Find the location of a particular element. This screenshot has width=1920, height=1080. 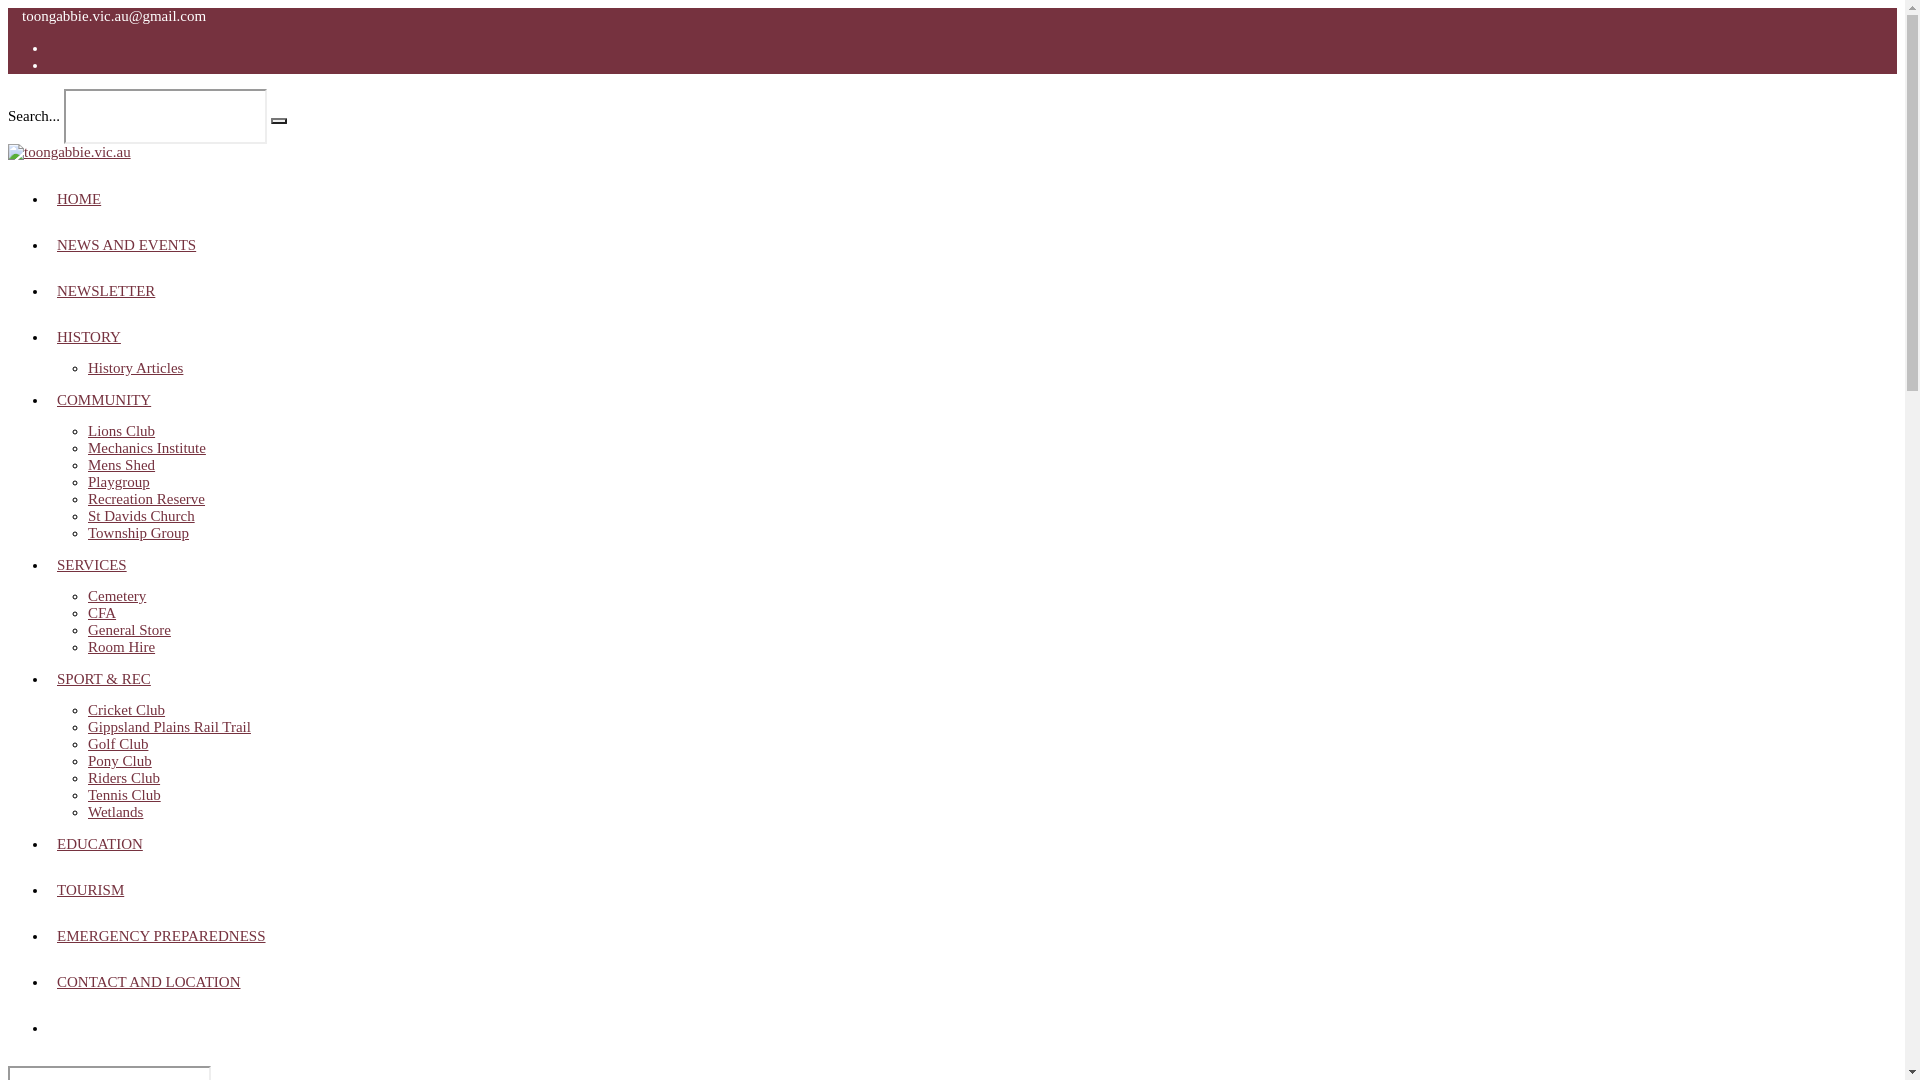

Cemetery is located at coordinates (117, 596).